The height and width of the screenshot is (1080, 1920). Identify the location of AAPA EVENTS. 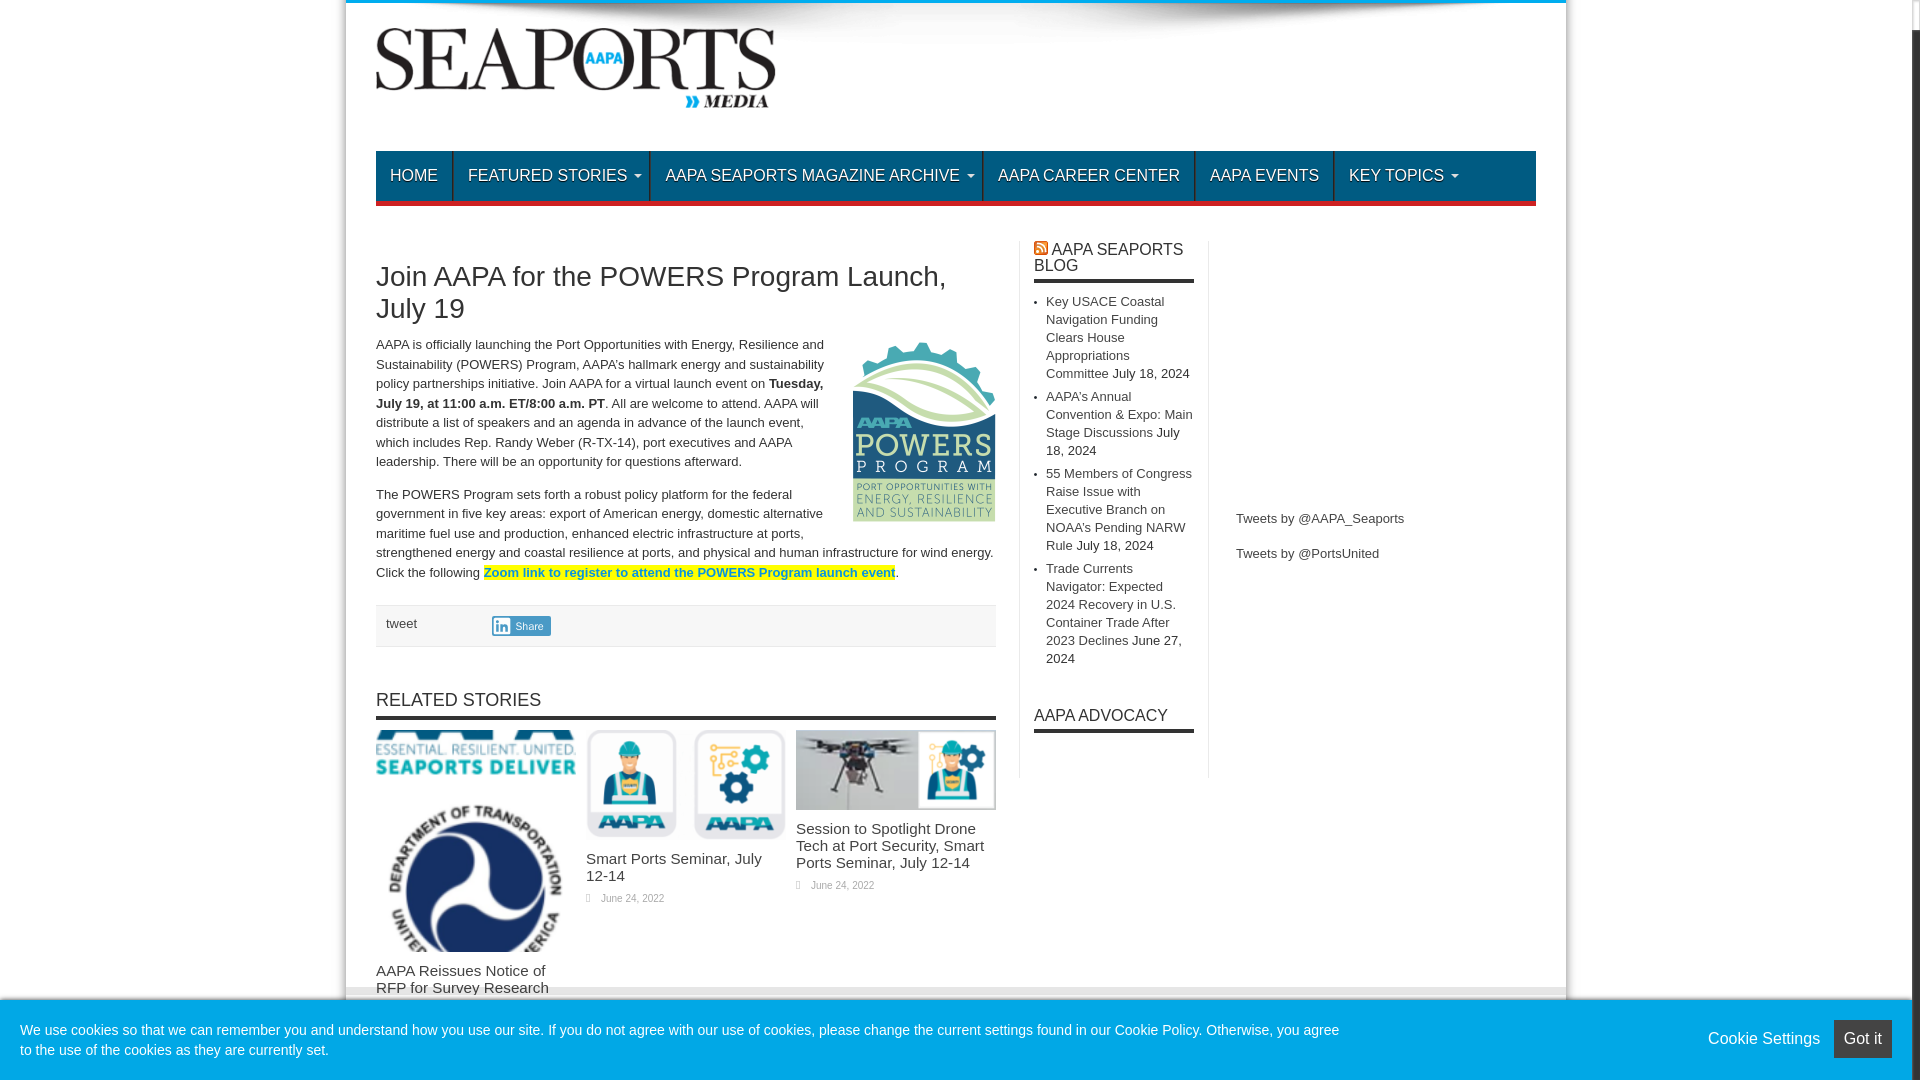
(1263, 176).